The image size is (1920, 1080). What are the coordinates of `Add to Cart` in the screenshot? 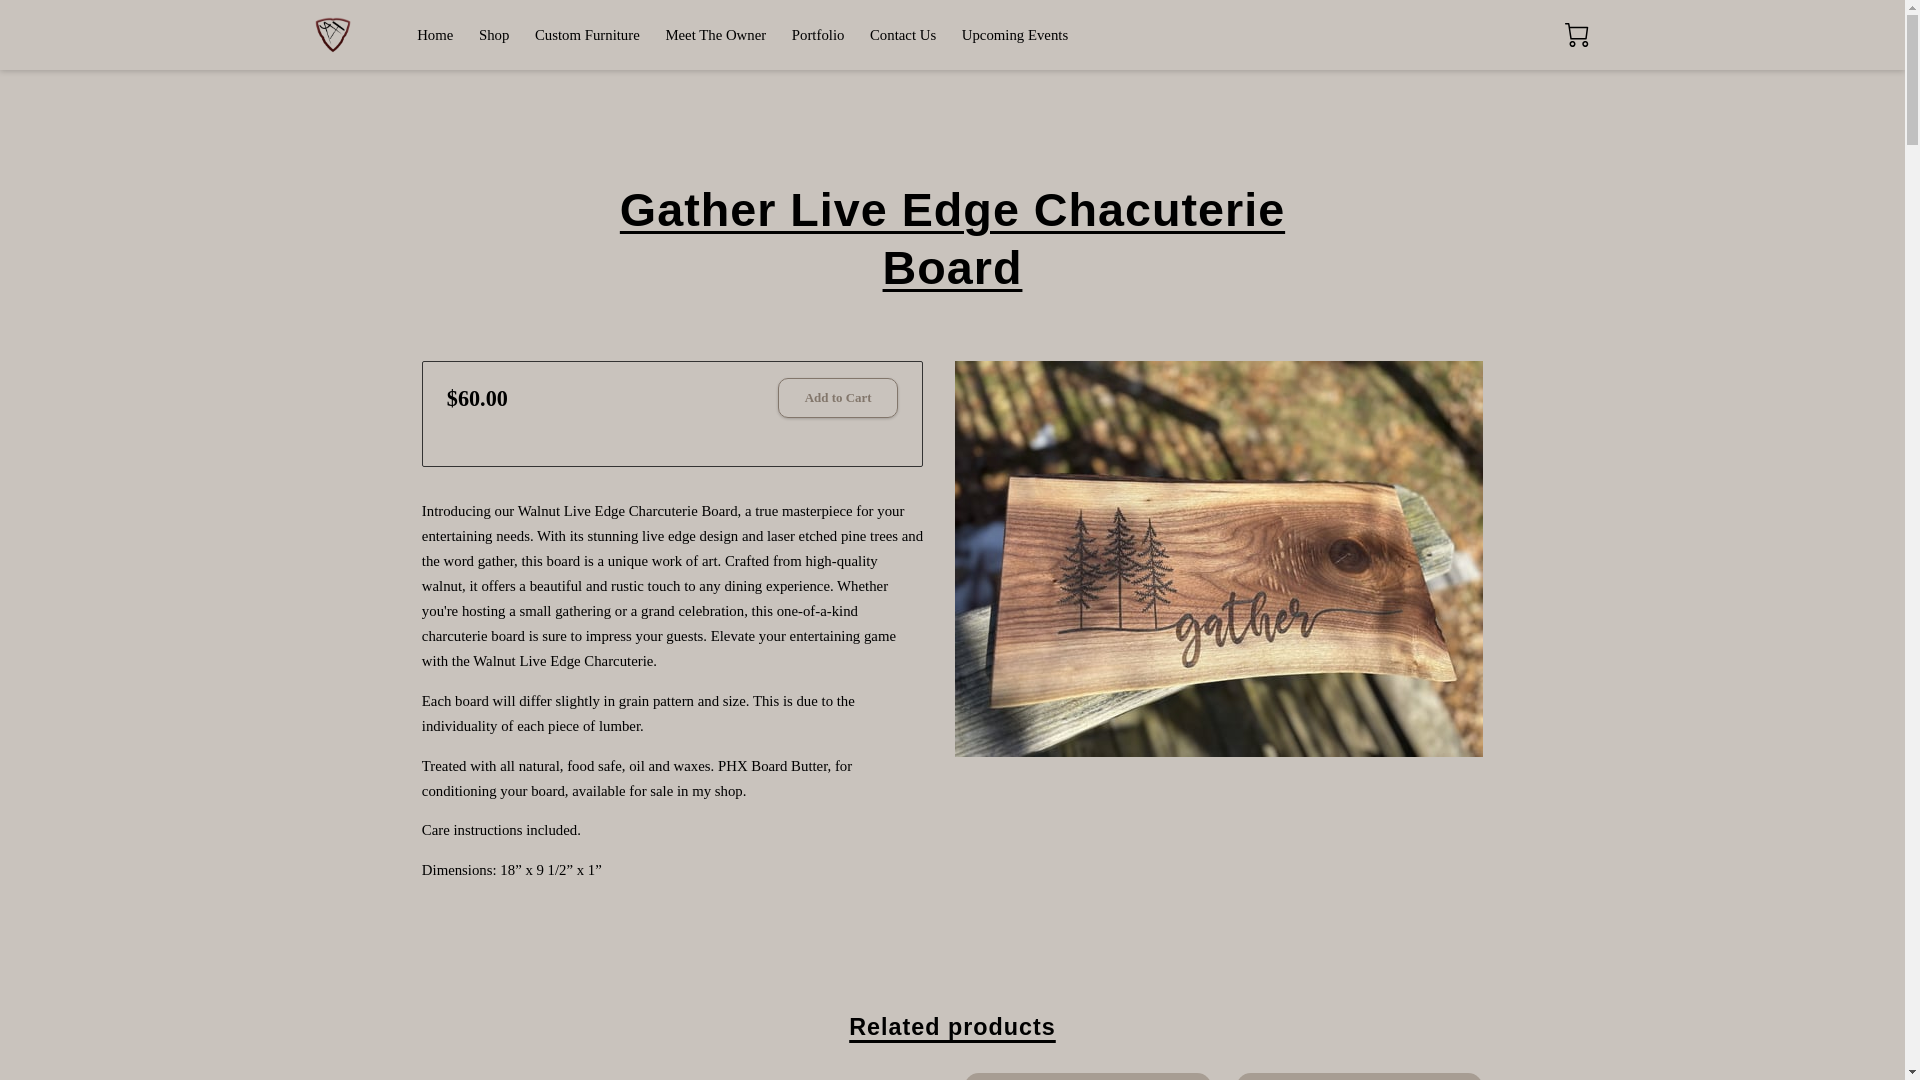 It's located at (838, 398).